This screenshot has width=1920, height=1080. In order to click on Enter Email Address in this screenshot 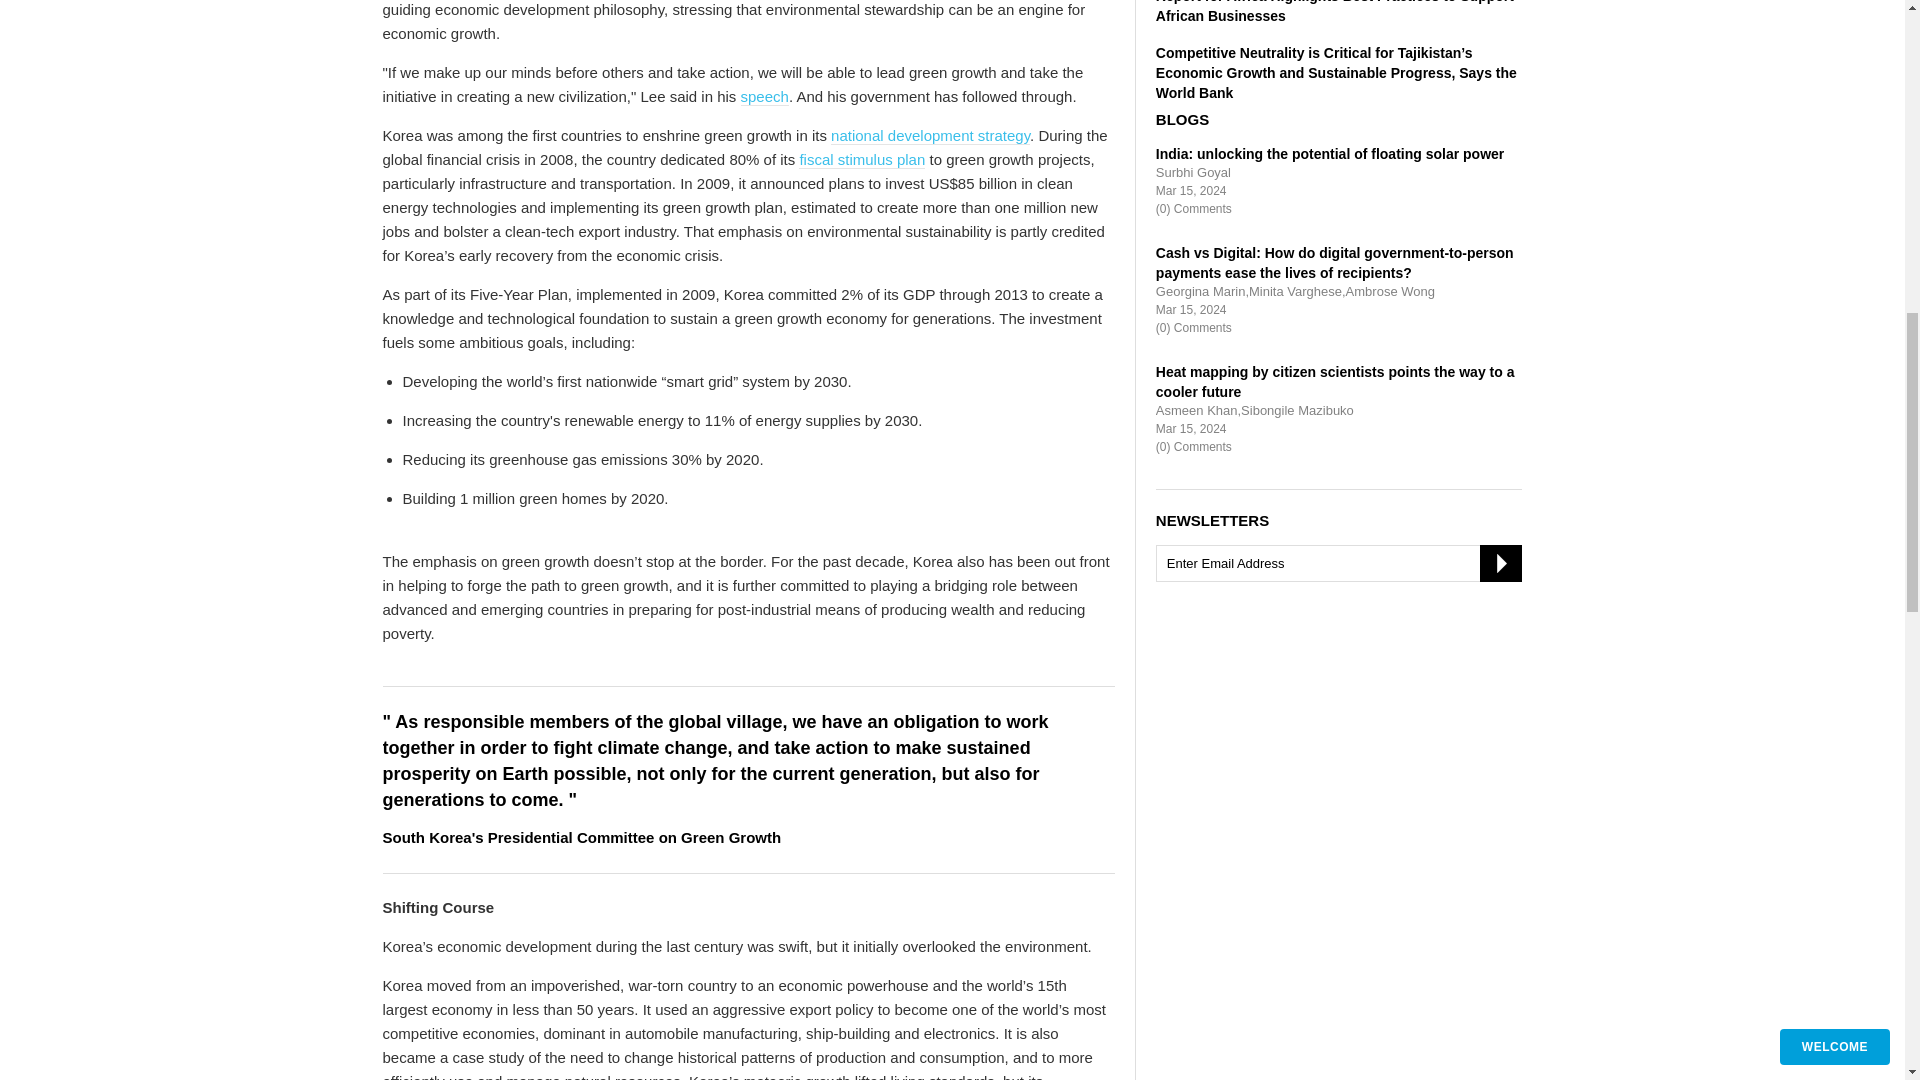, I will do `click(1338, 564)`.